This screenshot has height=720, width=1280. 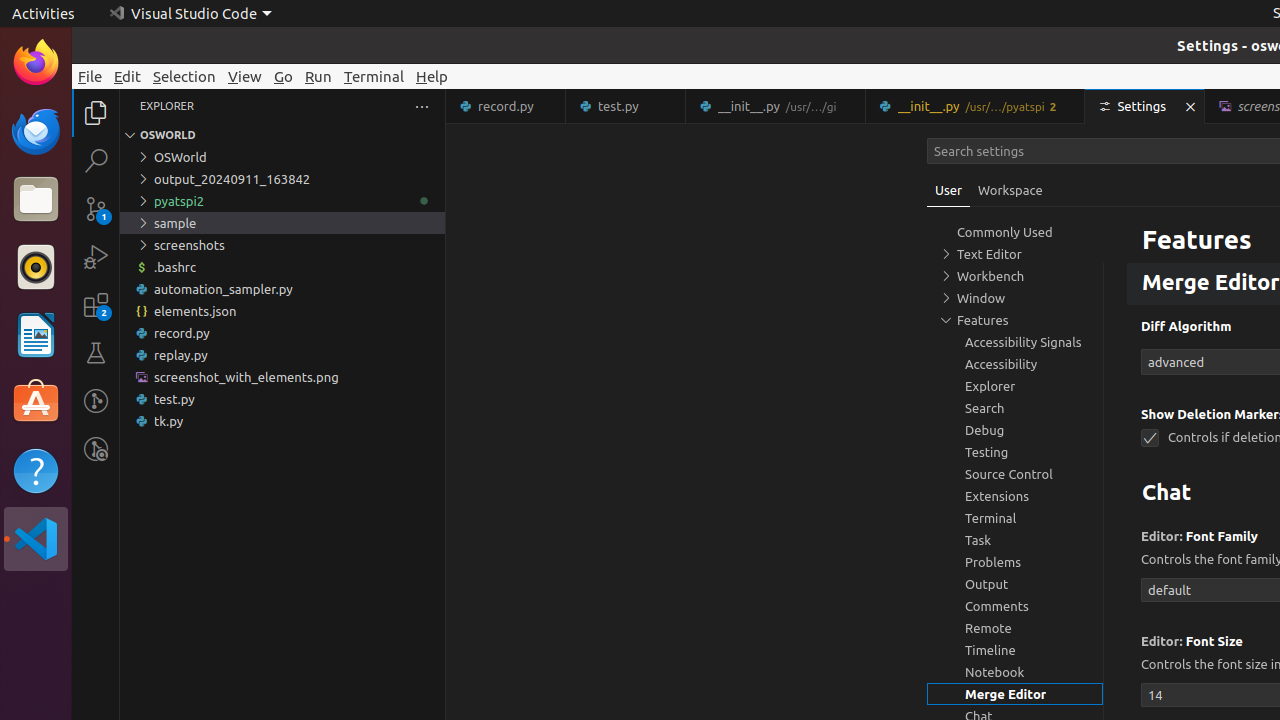 What do you see at coordinates (36, 63) in the screenshot?
I see `Firefox Web Browser` at bounding box center [36, 63].